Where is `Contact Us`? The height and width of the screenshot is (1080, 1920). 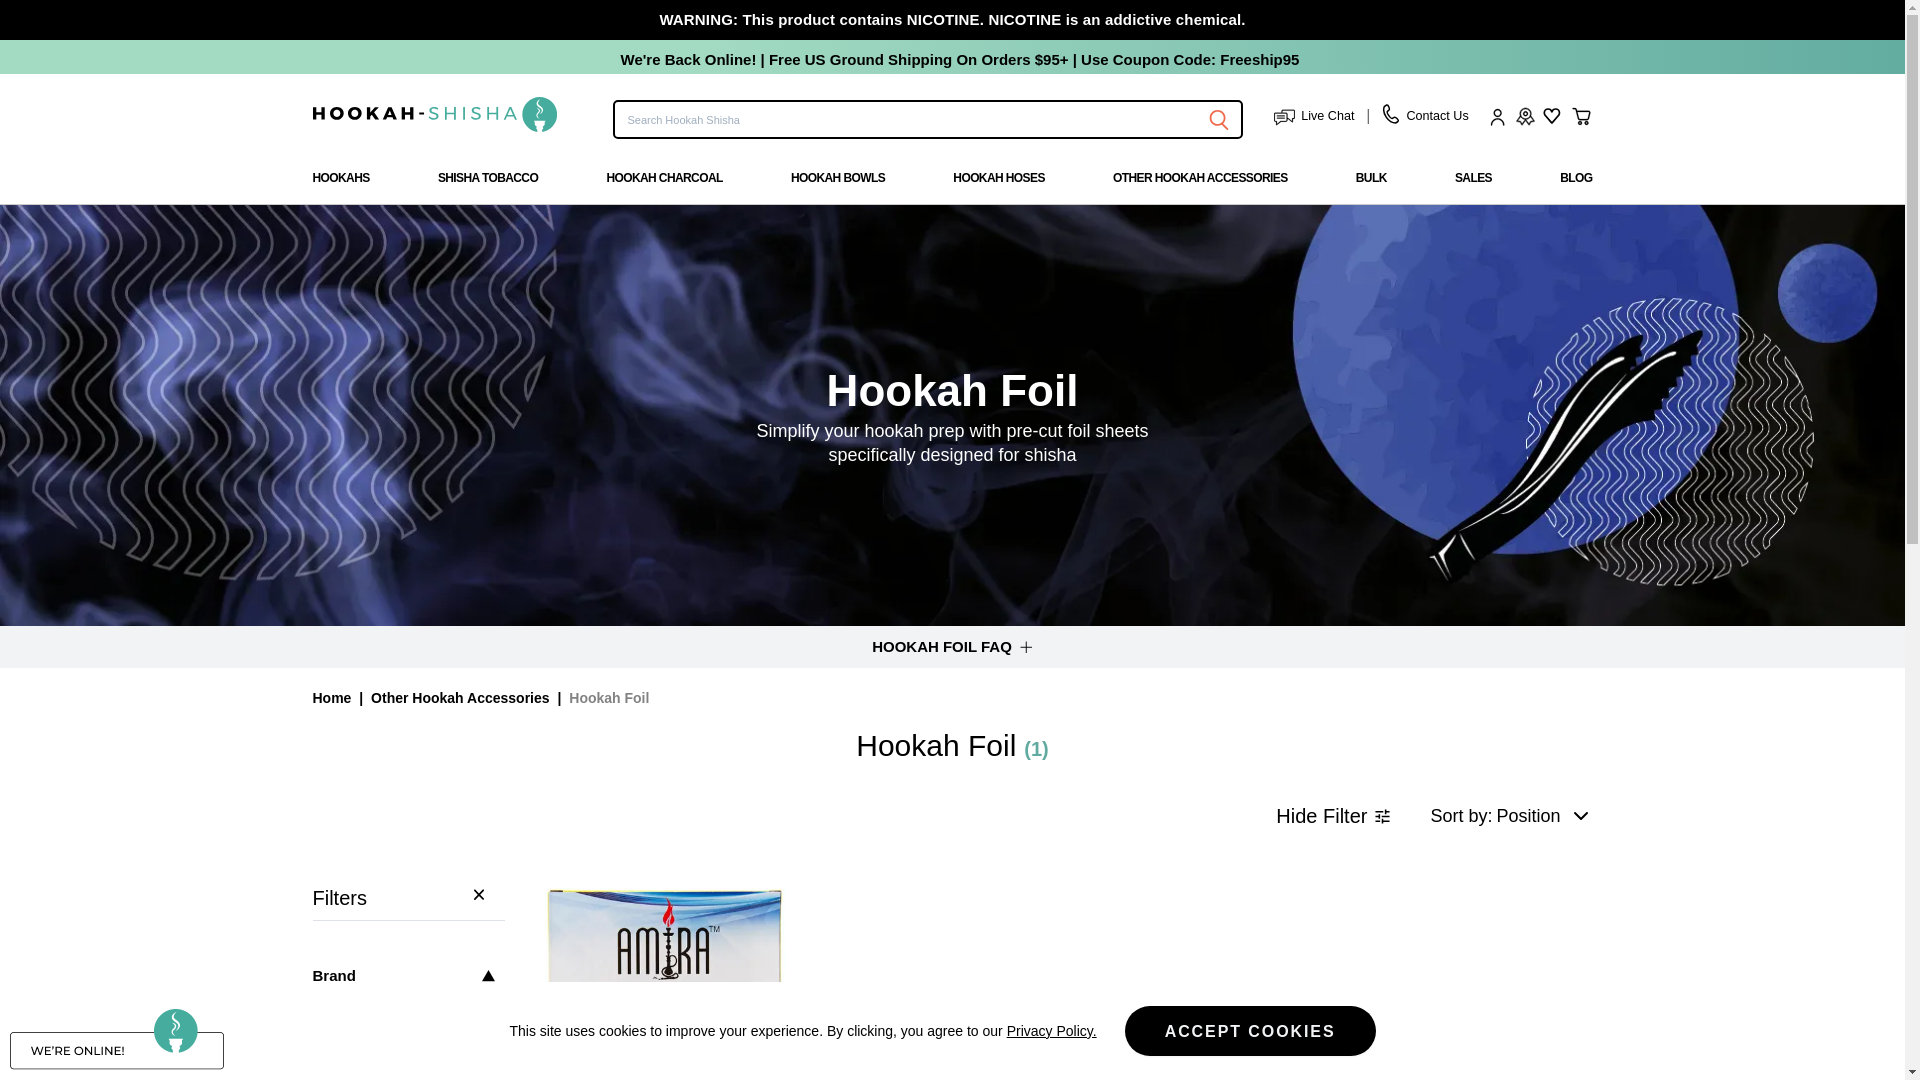 Contact Us is located at coordinates (1425, 116).